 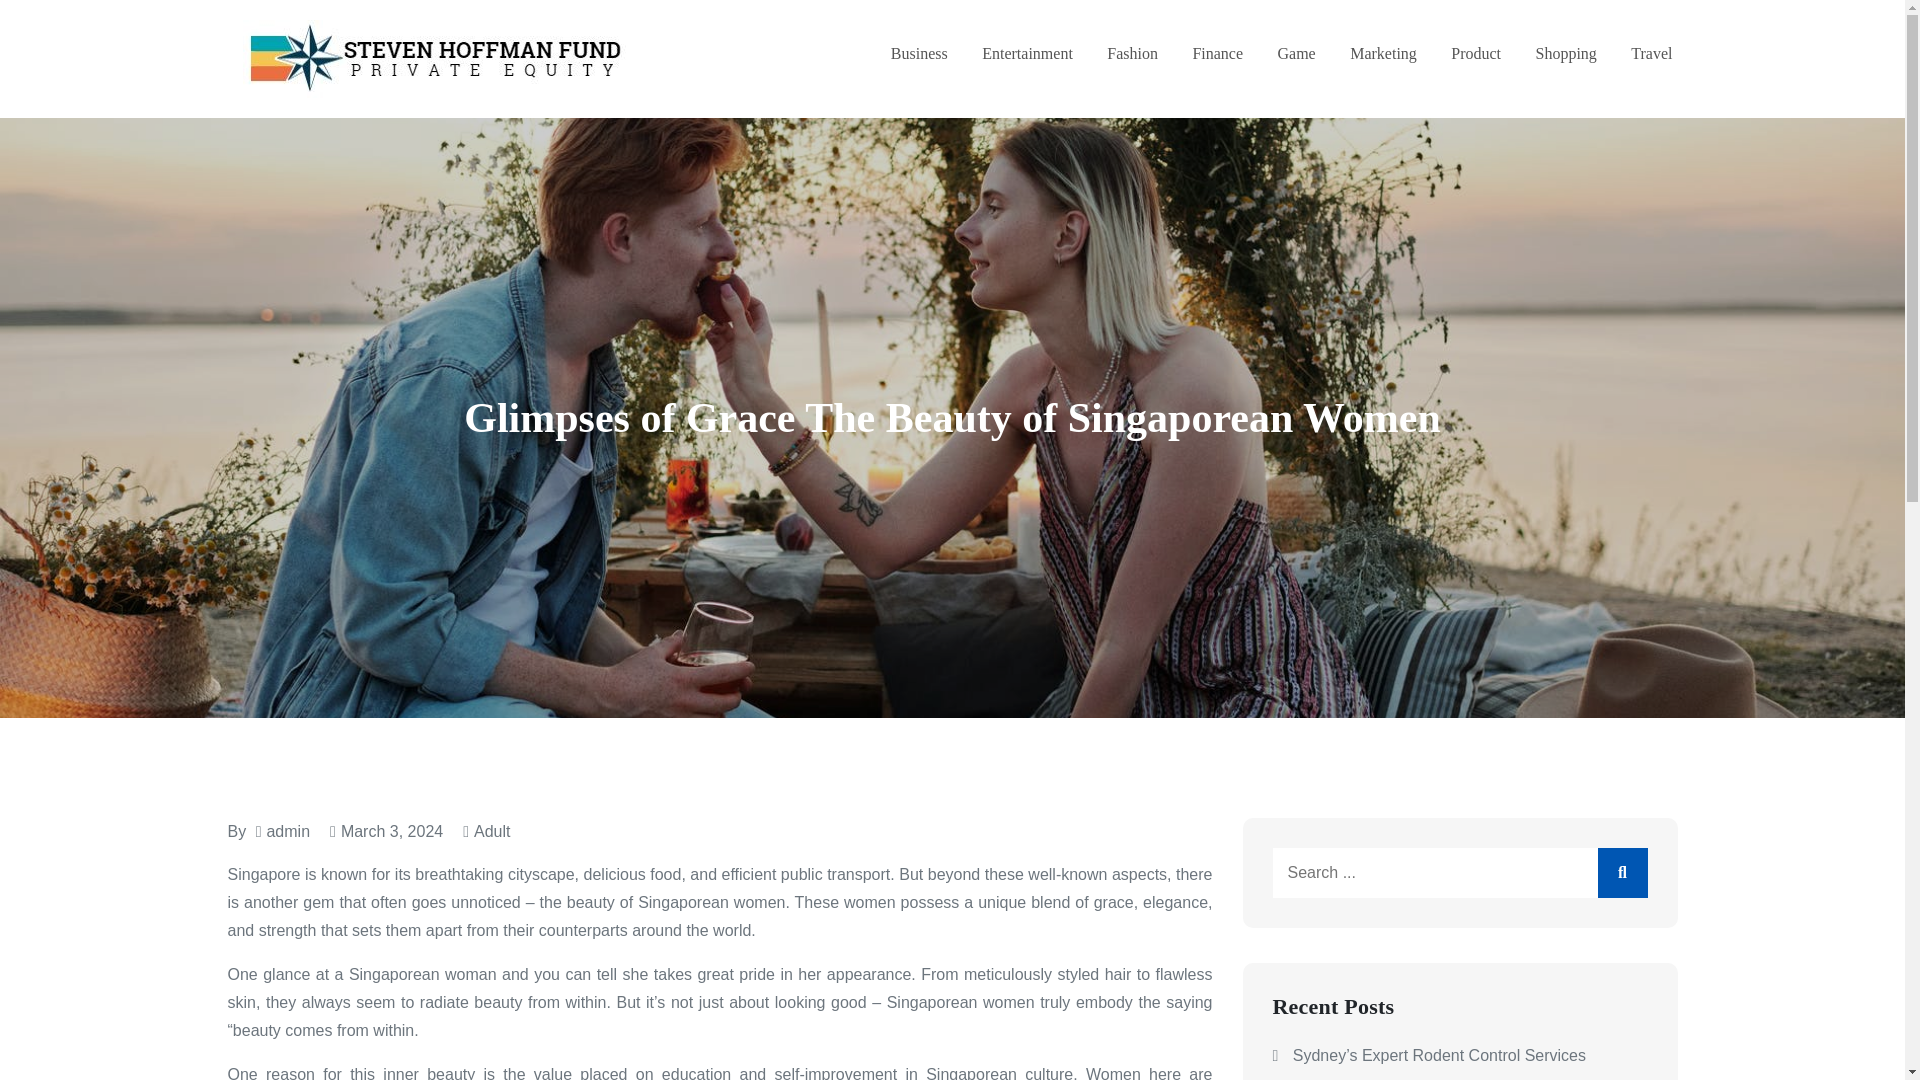 I want to click on Game, so click(x=1296, y=54).